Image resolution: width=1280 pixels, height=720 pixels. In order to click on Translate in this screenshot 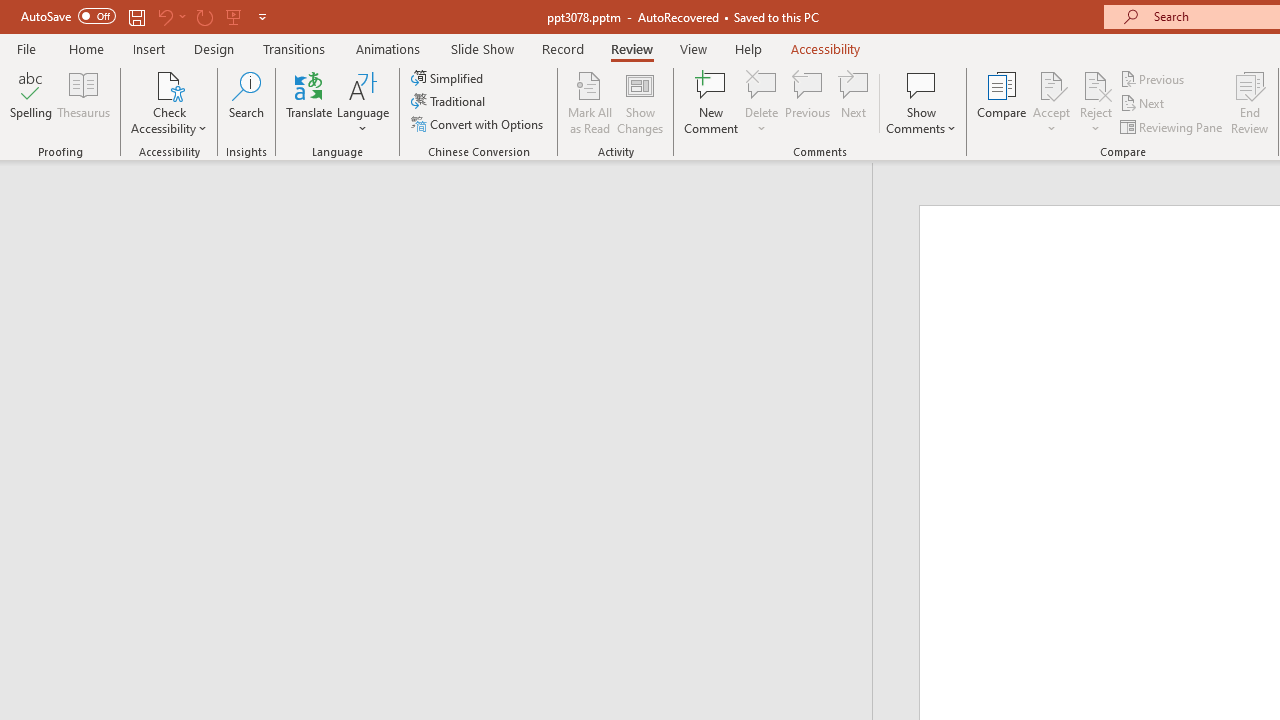, I will do `click(310, 102)`.